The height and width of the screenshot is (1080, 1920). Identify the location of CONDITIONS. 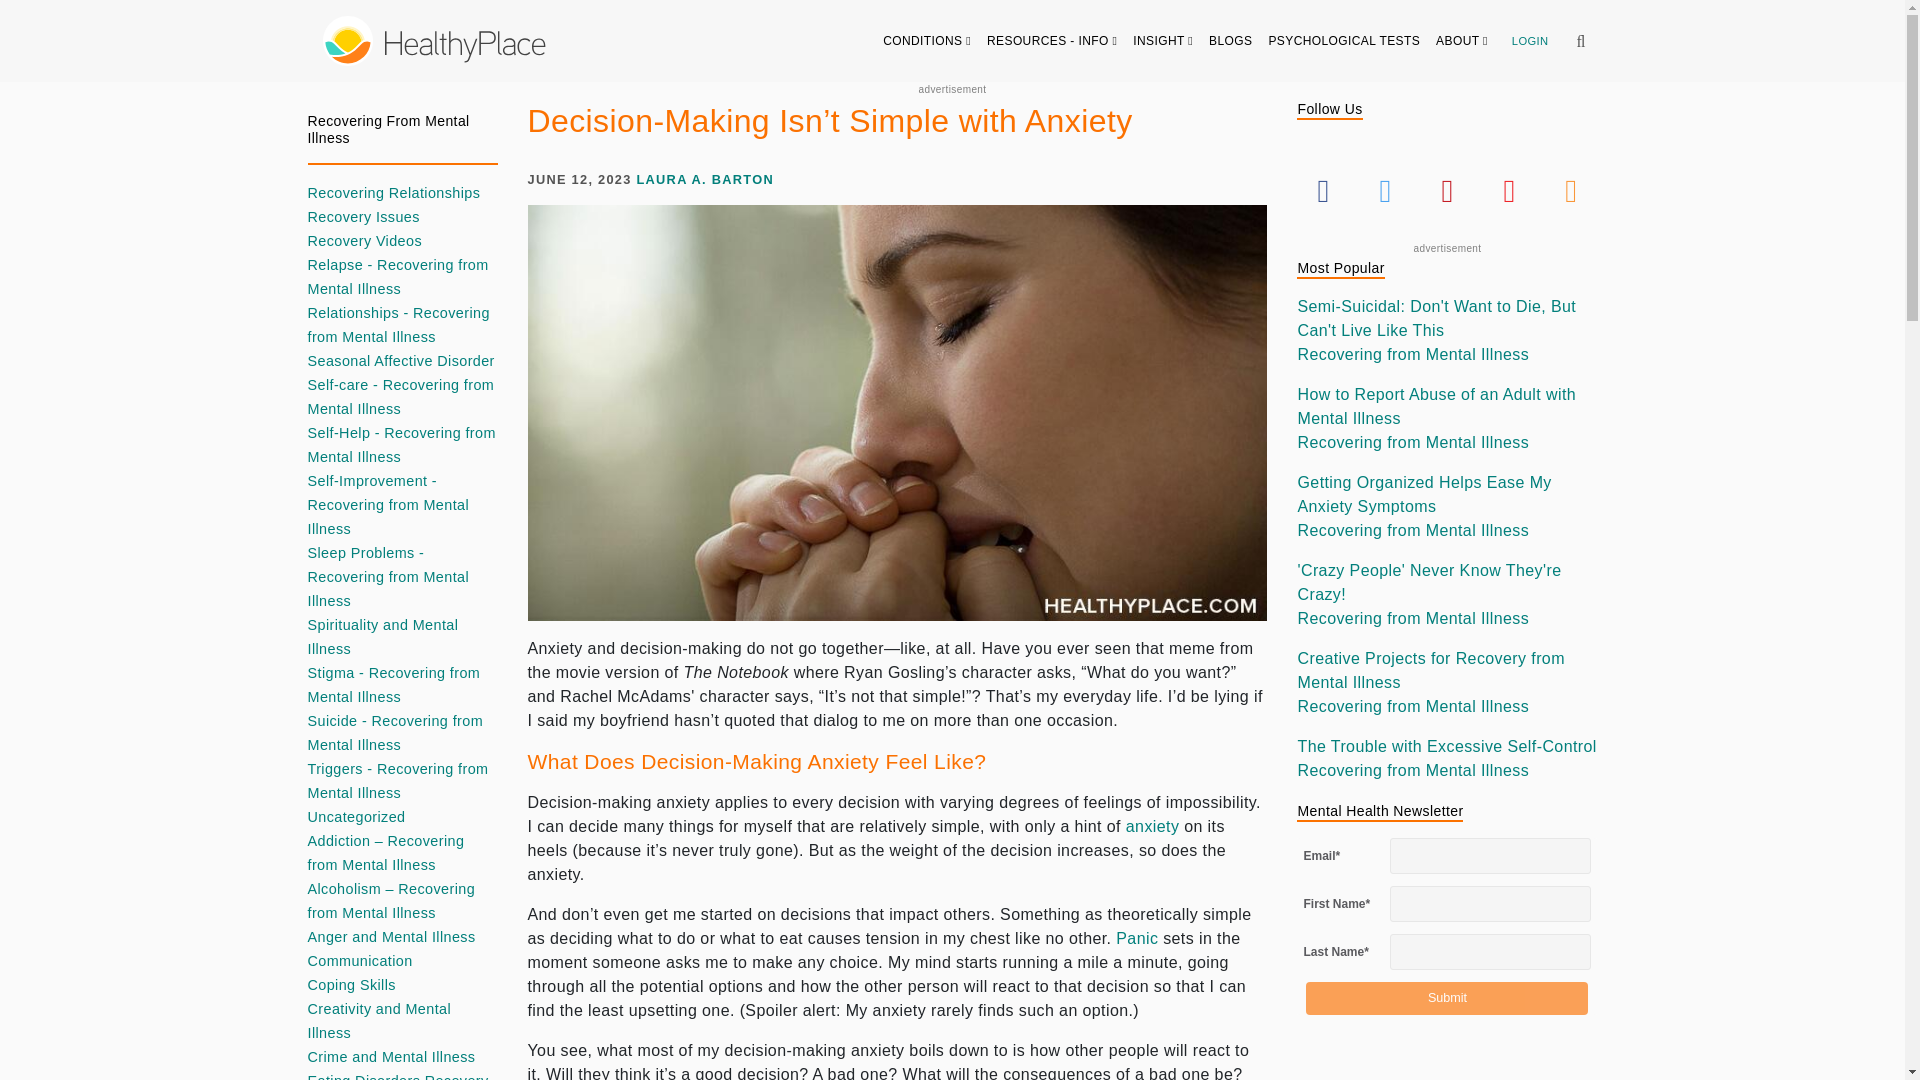
(927, 40).